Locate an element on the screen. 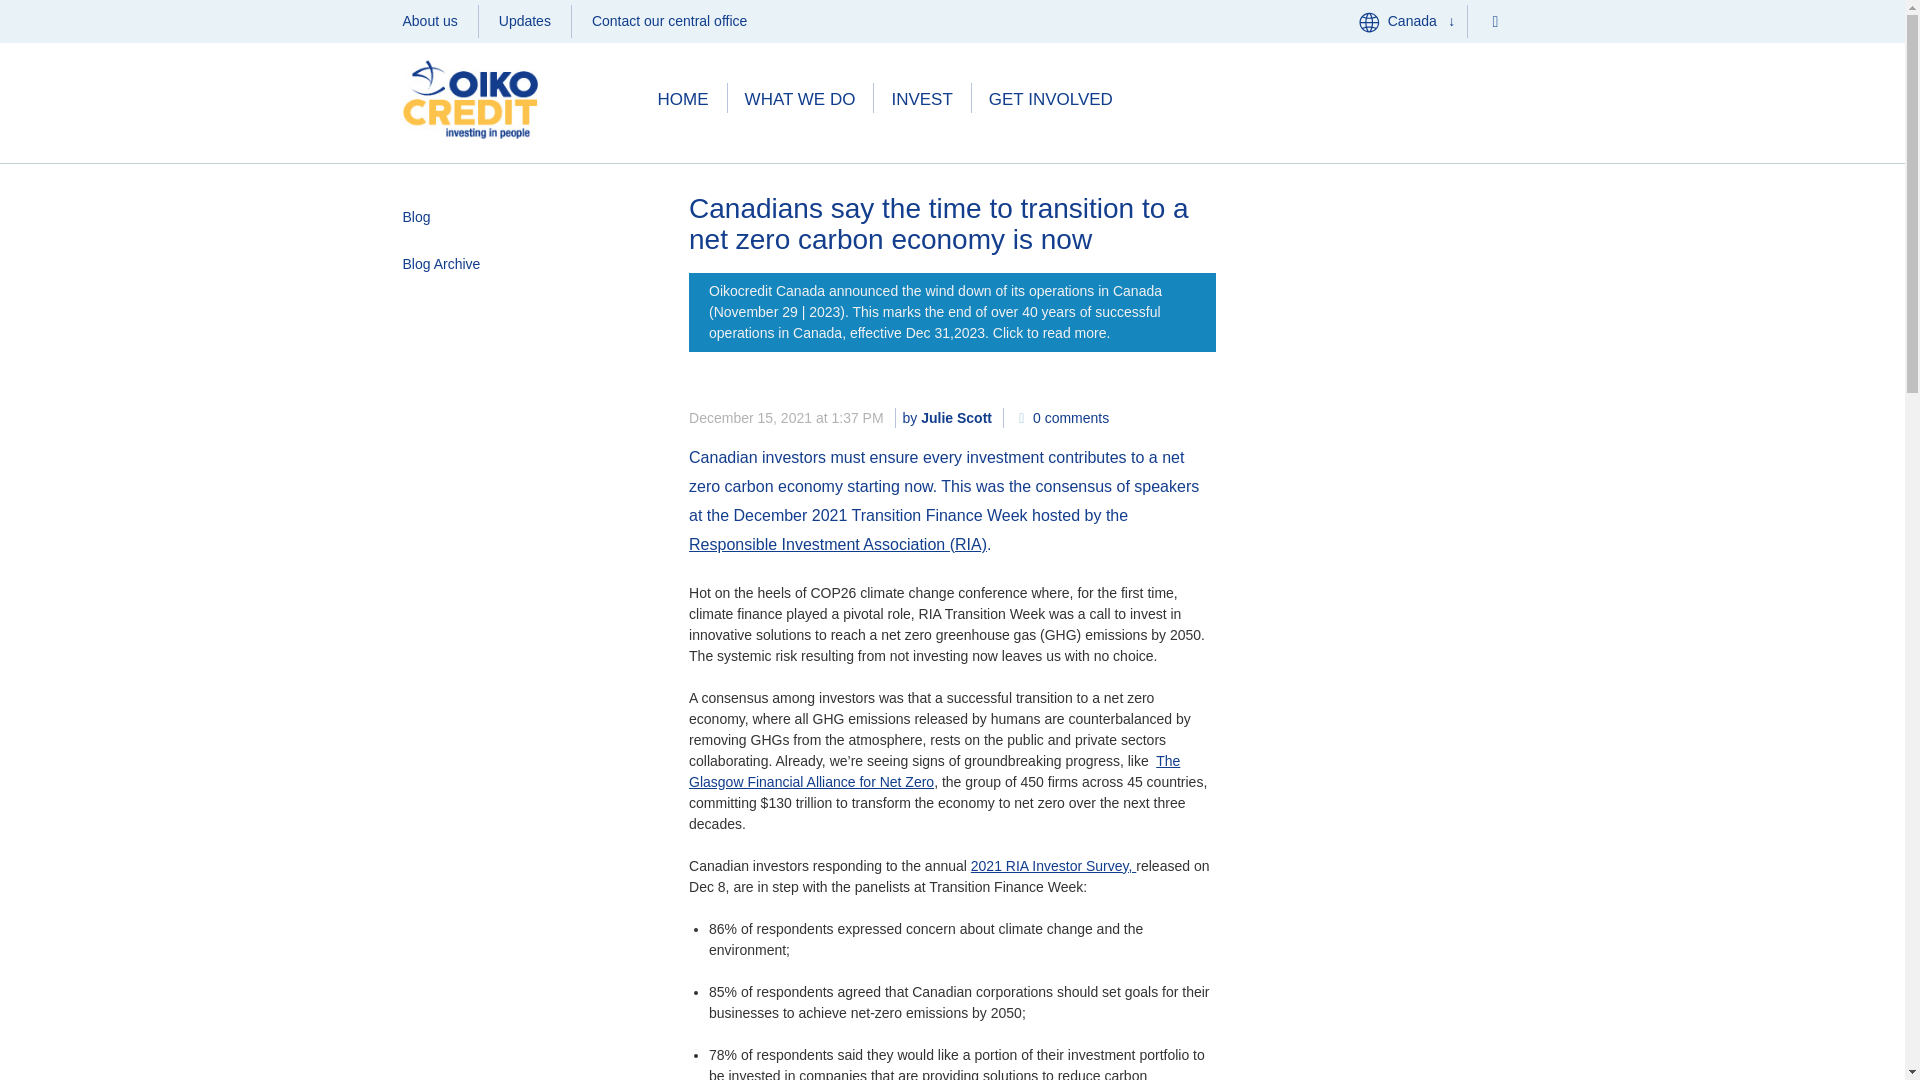  Read more is located at coordinates (952, 312).